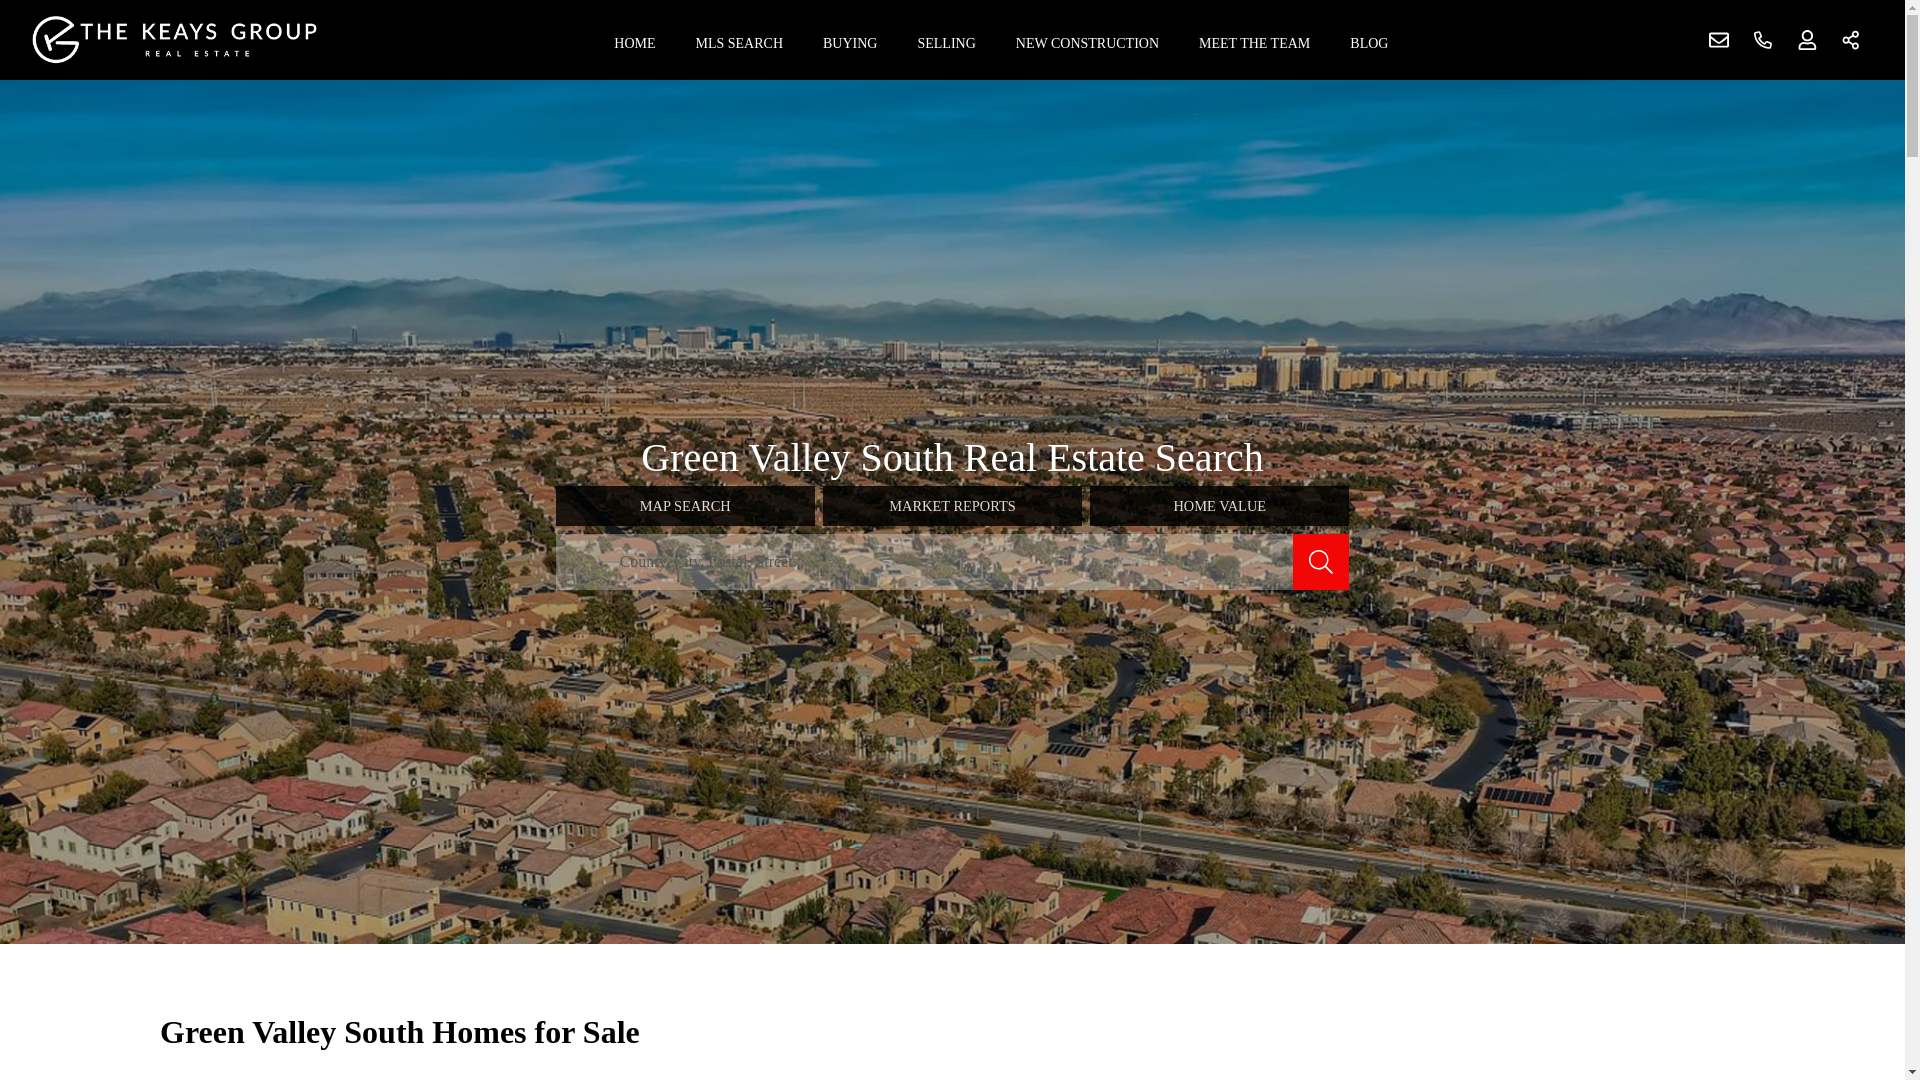 The height and width of the screenshot is (1080, 1920). What do you see at coordinates (849, 40) in the screenshot?
I see `BUYING` at bounding box center [849, 40].